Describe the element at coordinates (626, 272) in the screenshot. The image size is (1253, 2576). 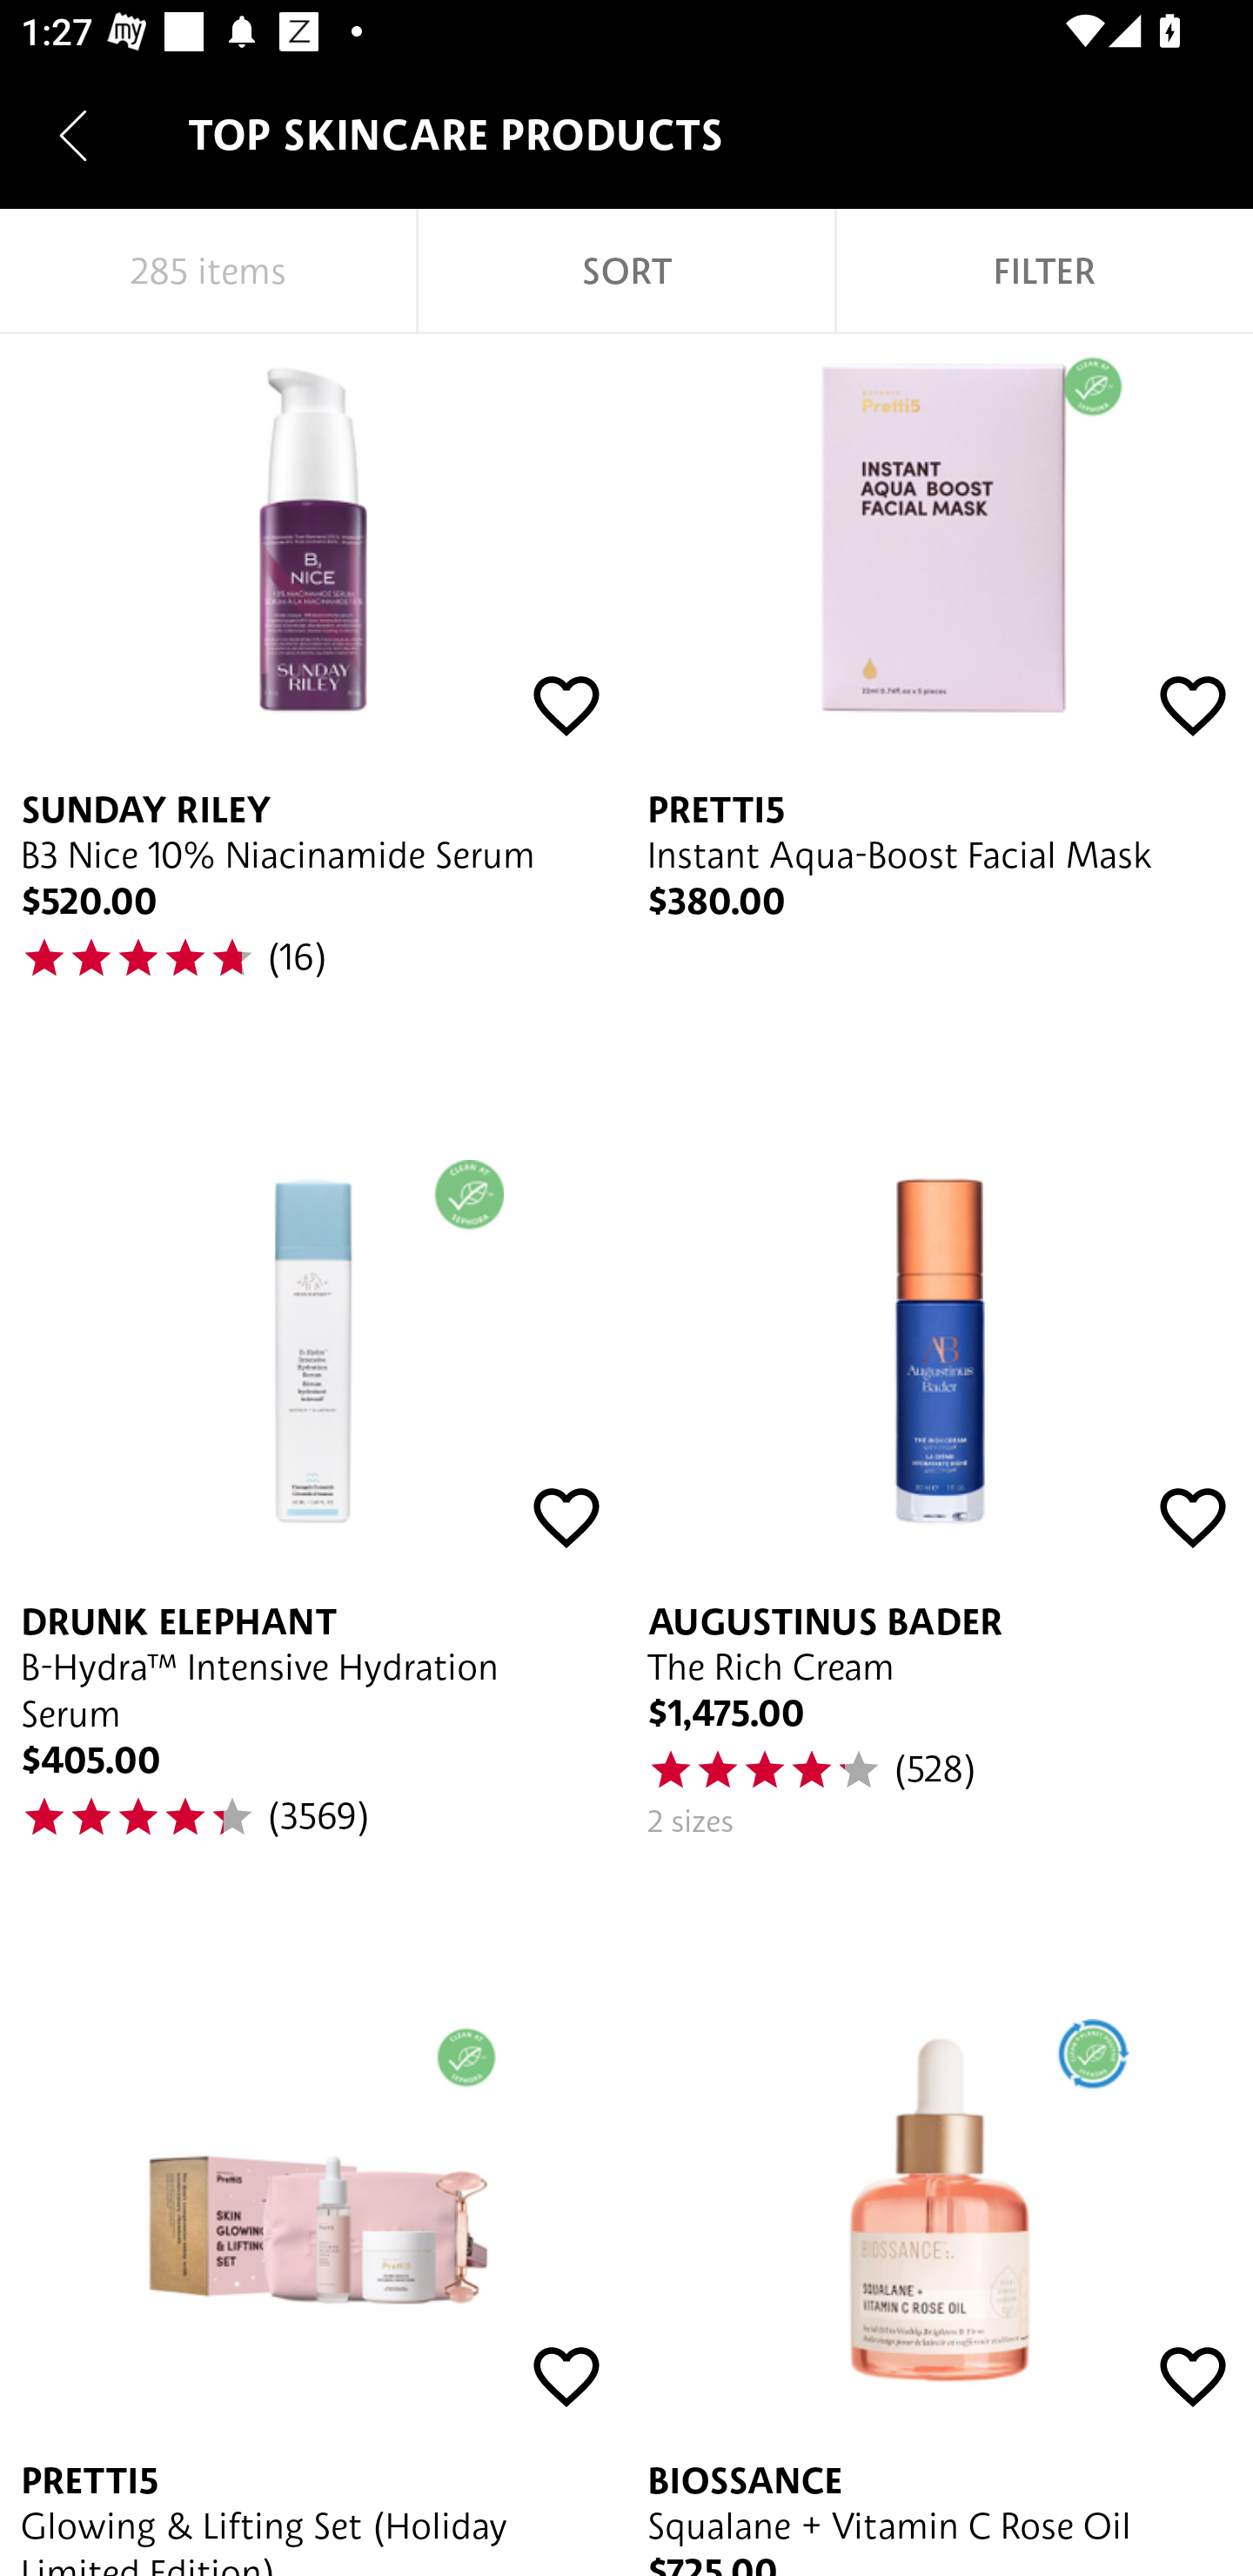
I see `SORT` at that location.